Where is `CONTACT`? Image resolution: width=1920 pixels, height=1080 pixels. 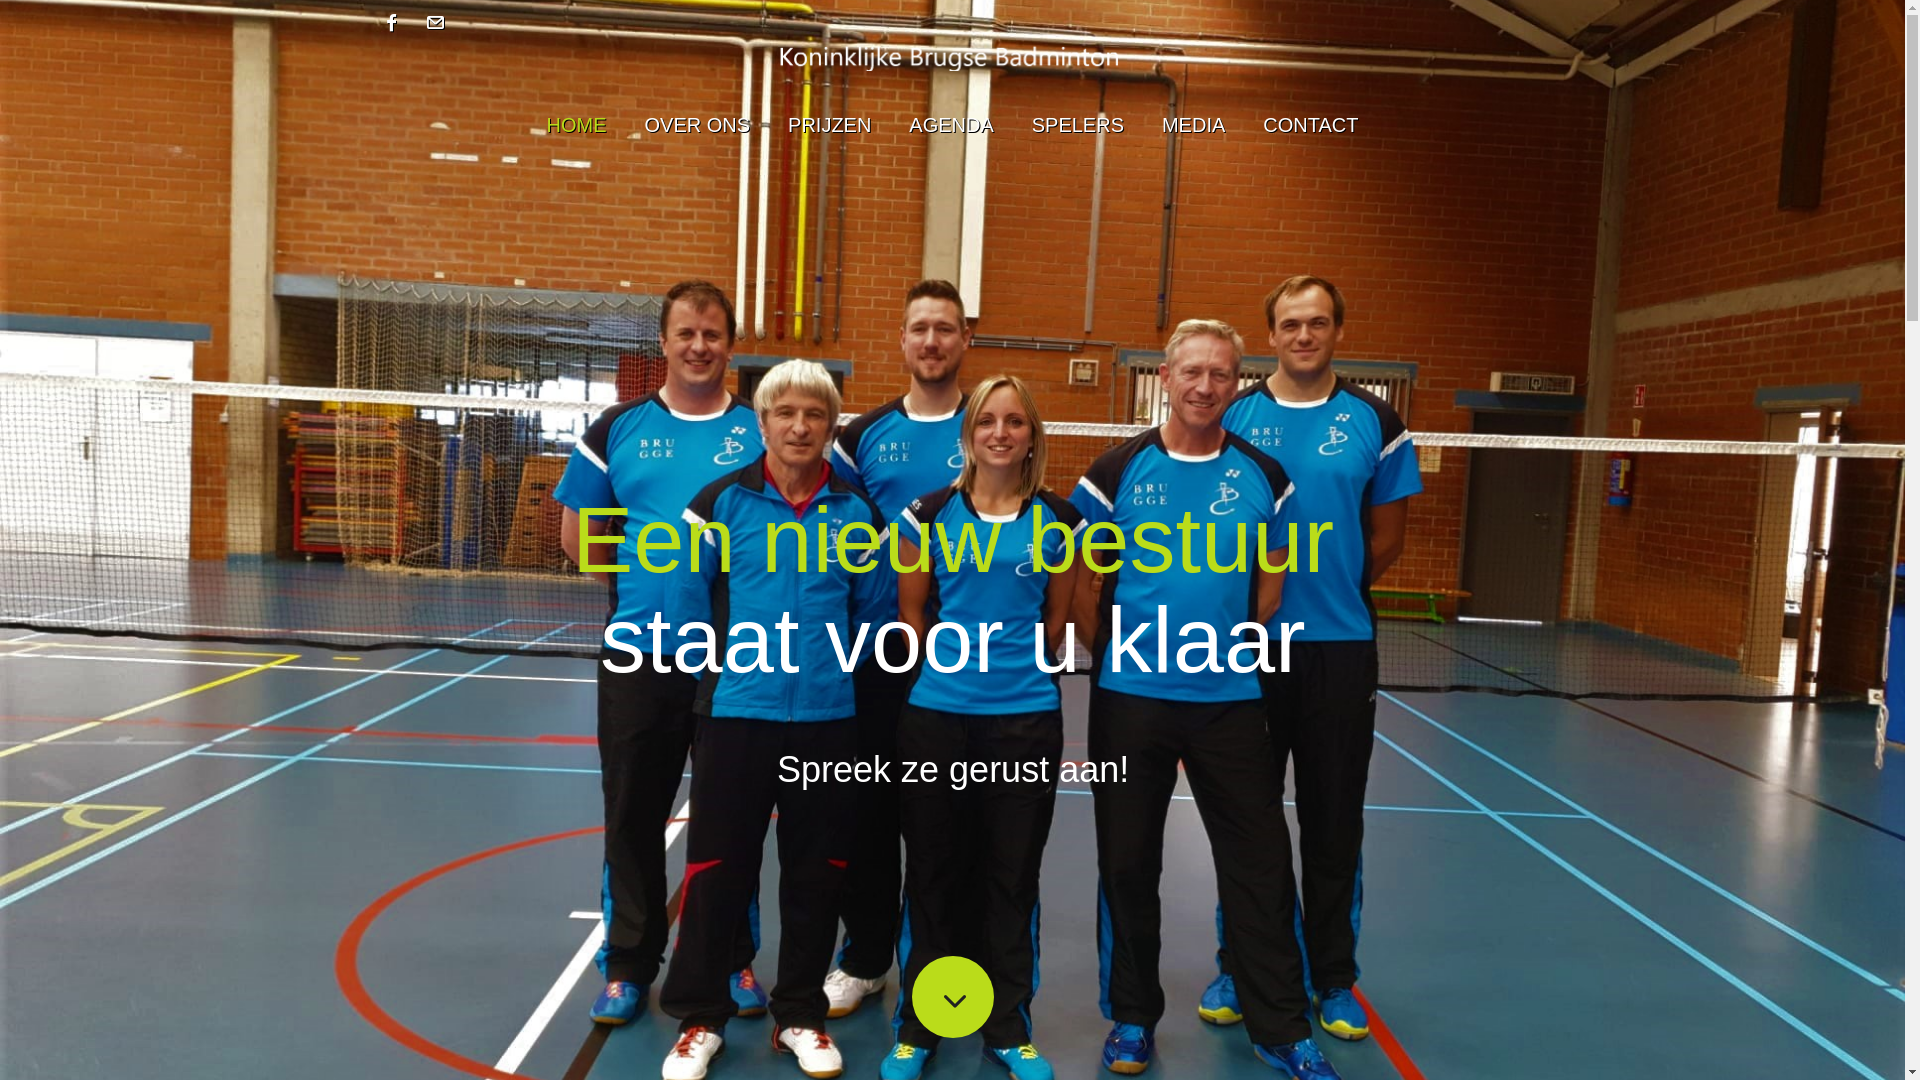 CONTACT is located at coordinates (1310, 125).